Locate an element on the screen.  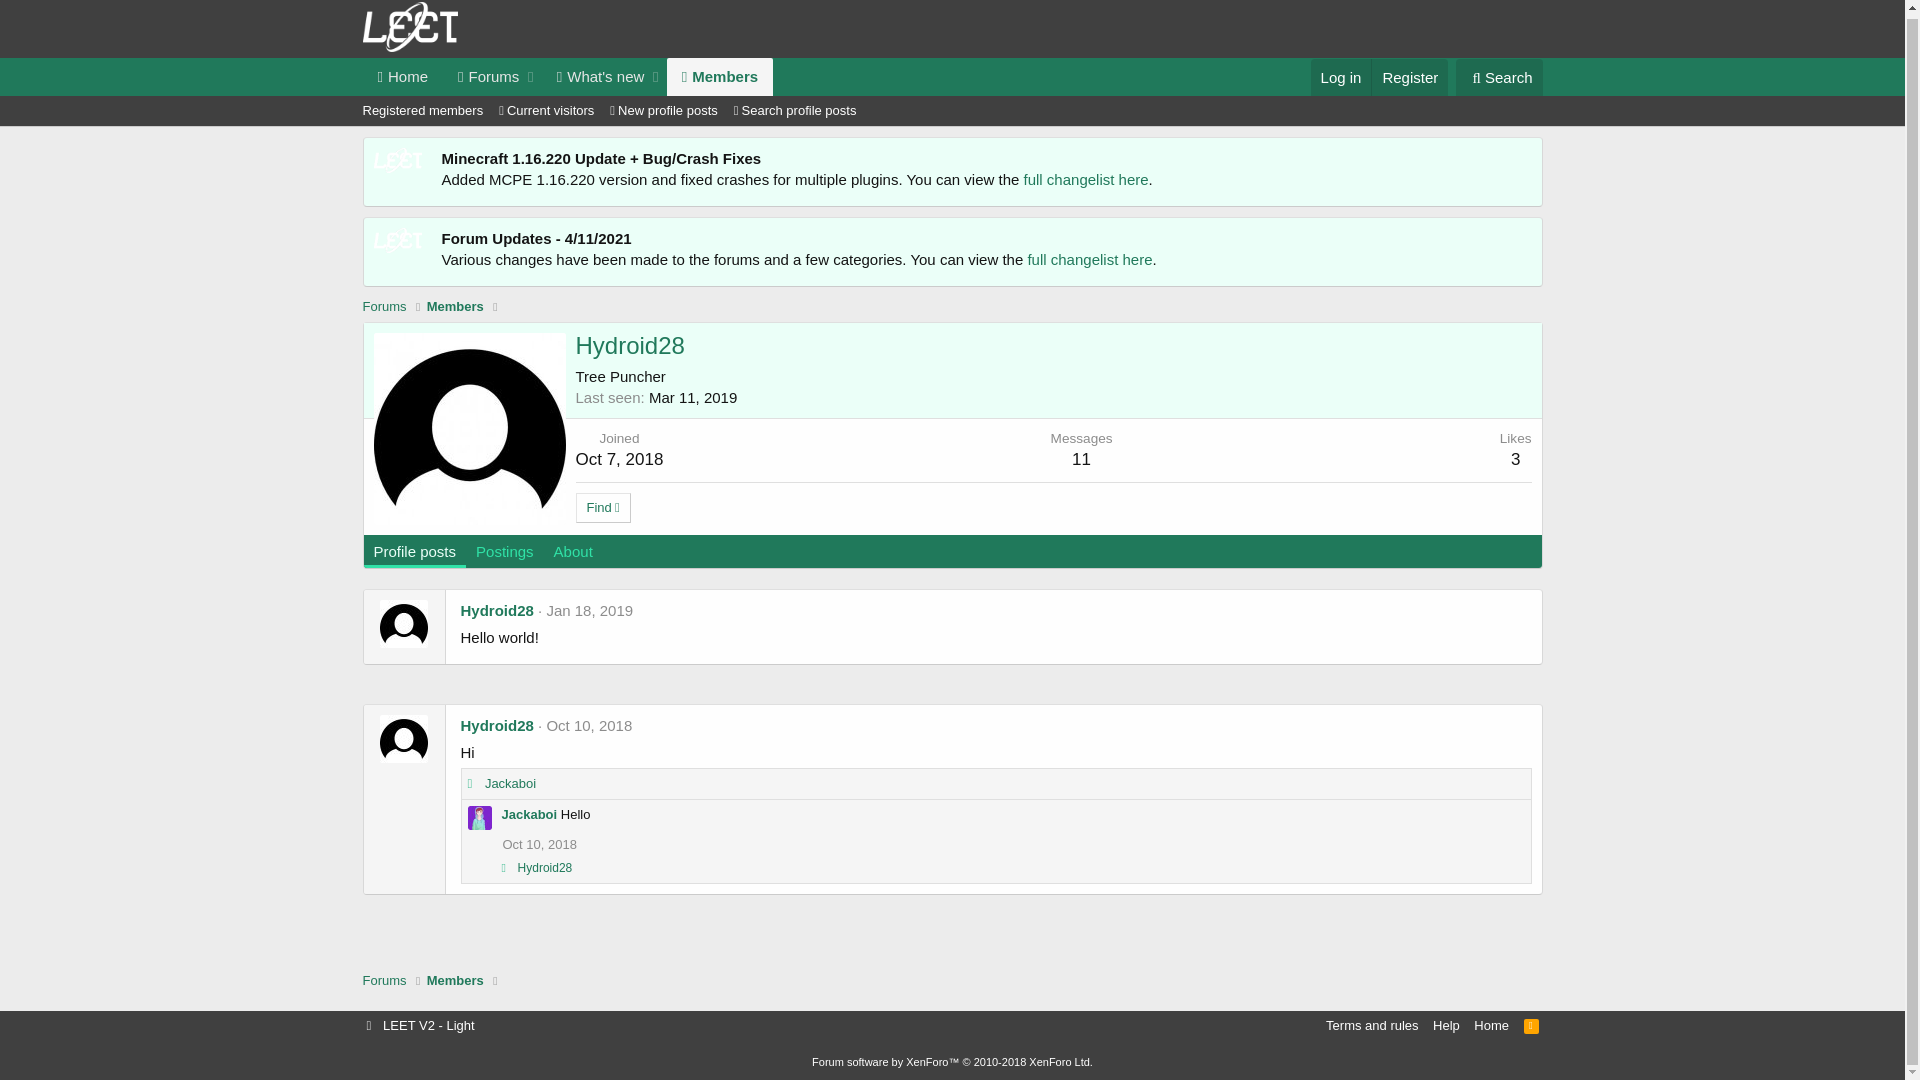
Find is located at coordinates (604, 512).